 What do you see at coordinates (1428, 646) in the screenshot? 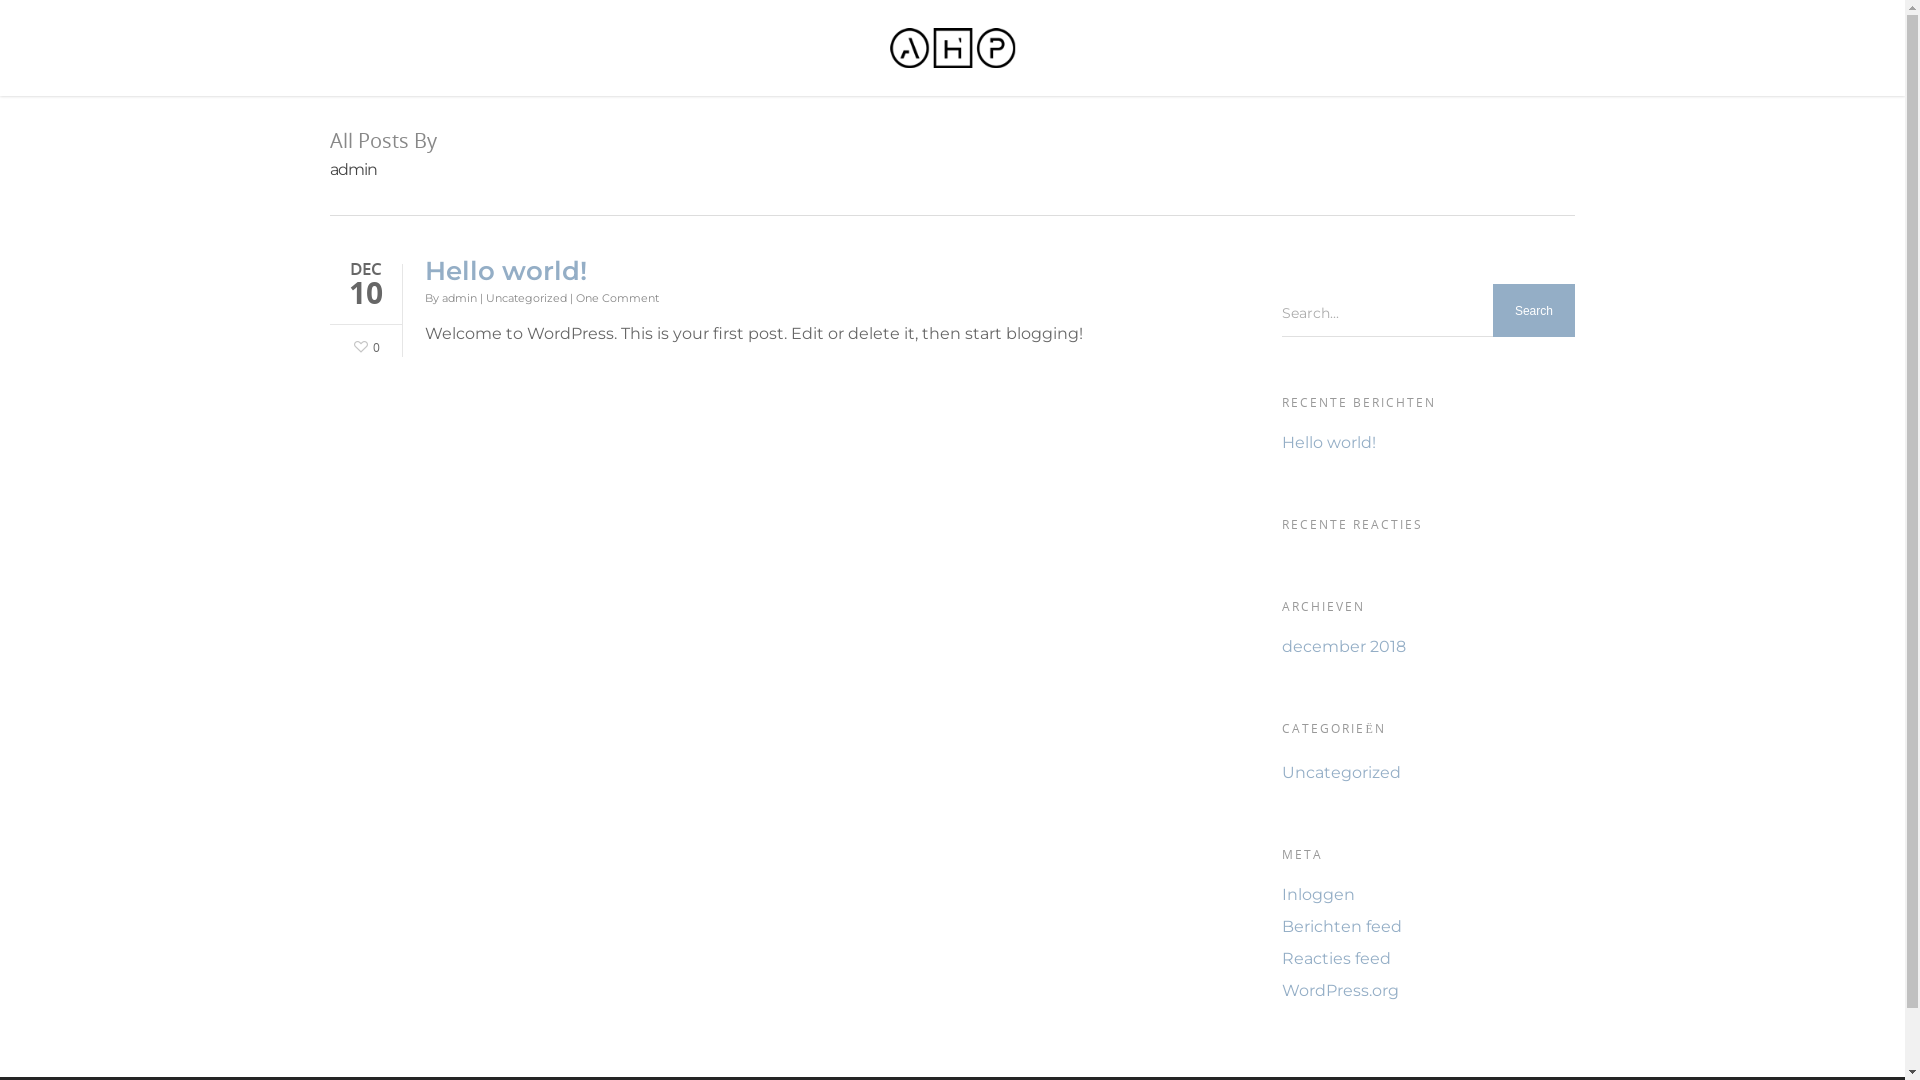
I see `december 2018` at bounding box center [1428, 646].